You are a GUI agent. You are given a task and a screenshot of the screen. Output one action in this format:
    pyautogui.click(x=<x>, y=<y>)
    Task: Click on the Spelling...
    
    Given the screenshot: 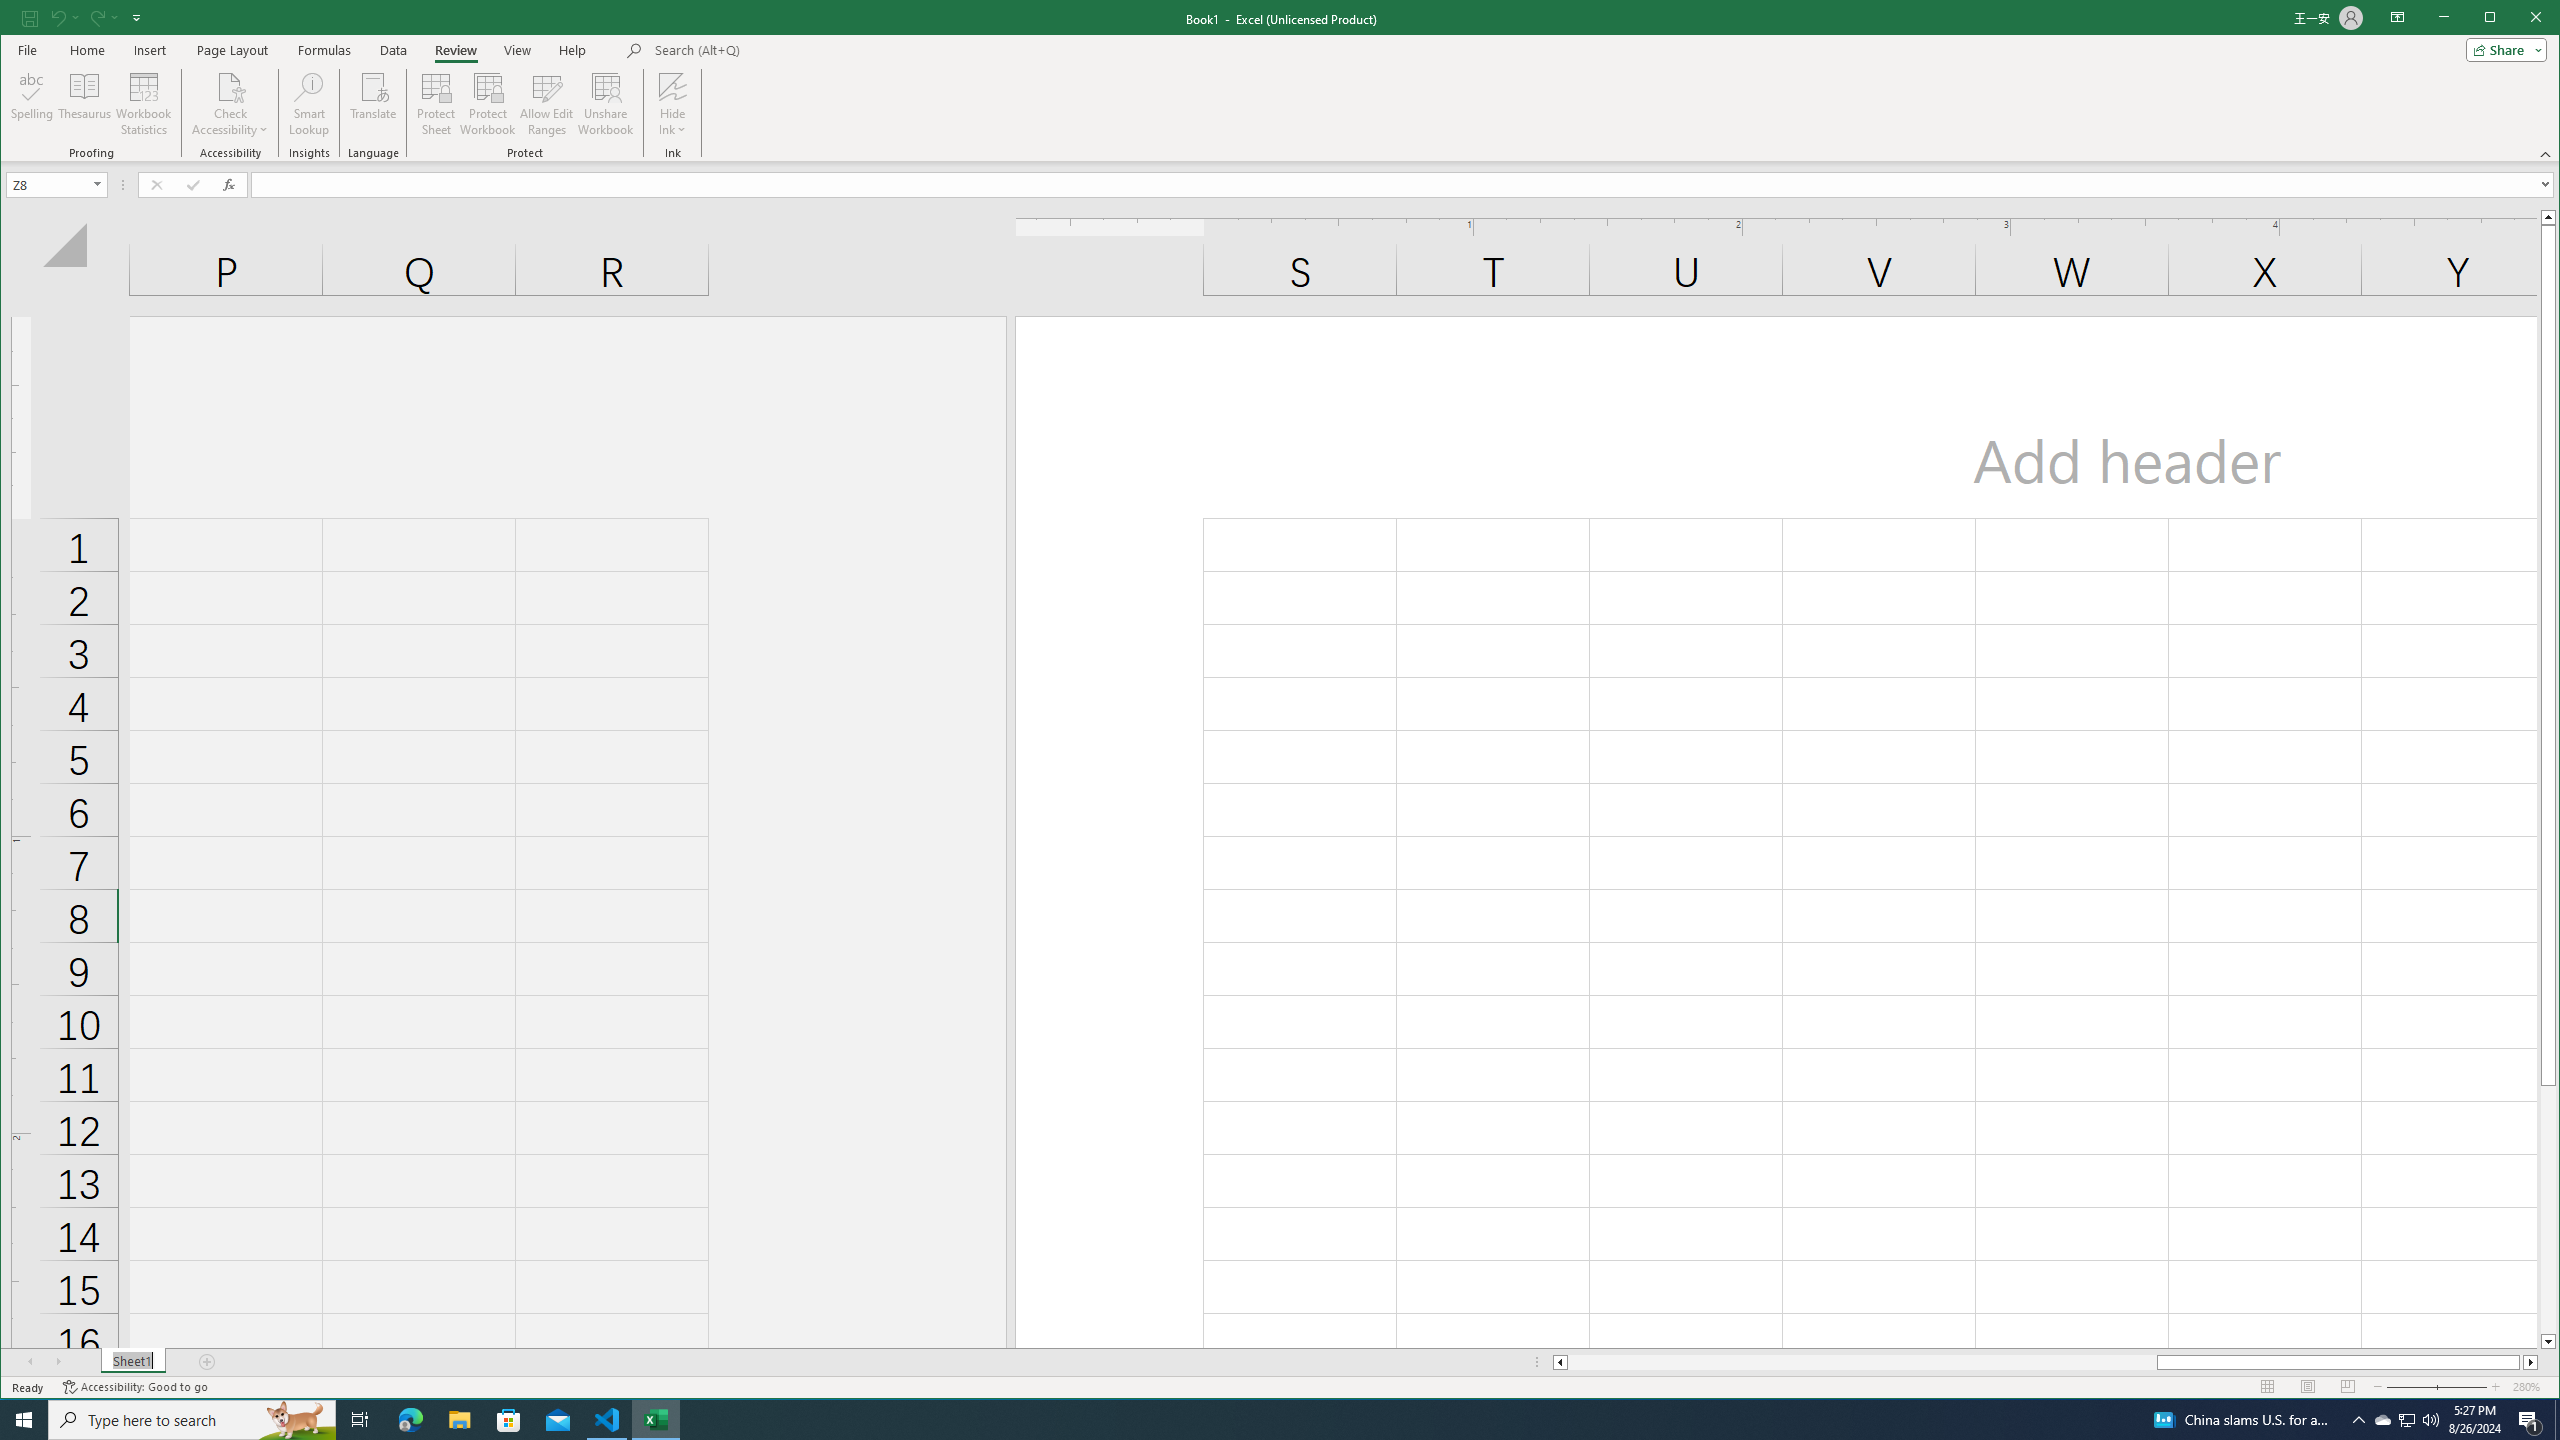 What is the action you would take?
    pyautogui.click(x=33, y=104)
    